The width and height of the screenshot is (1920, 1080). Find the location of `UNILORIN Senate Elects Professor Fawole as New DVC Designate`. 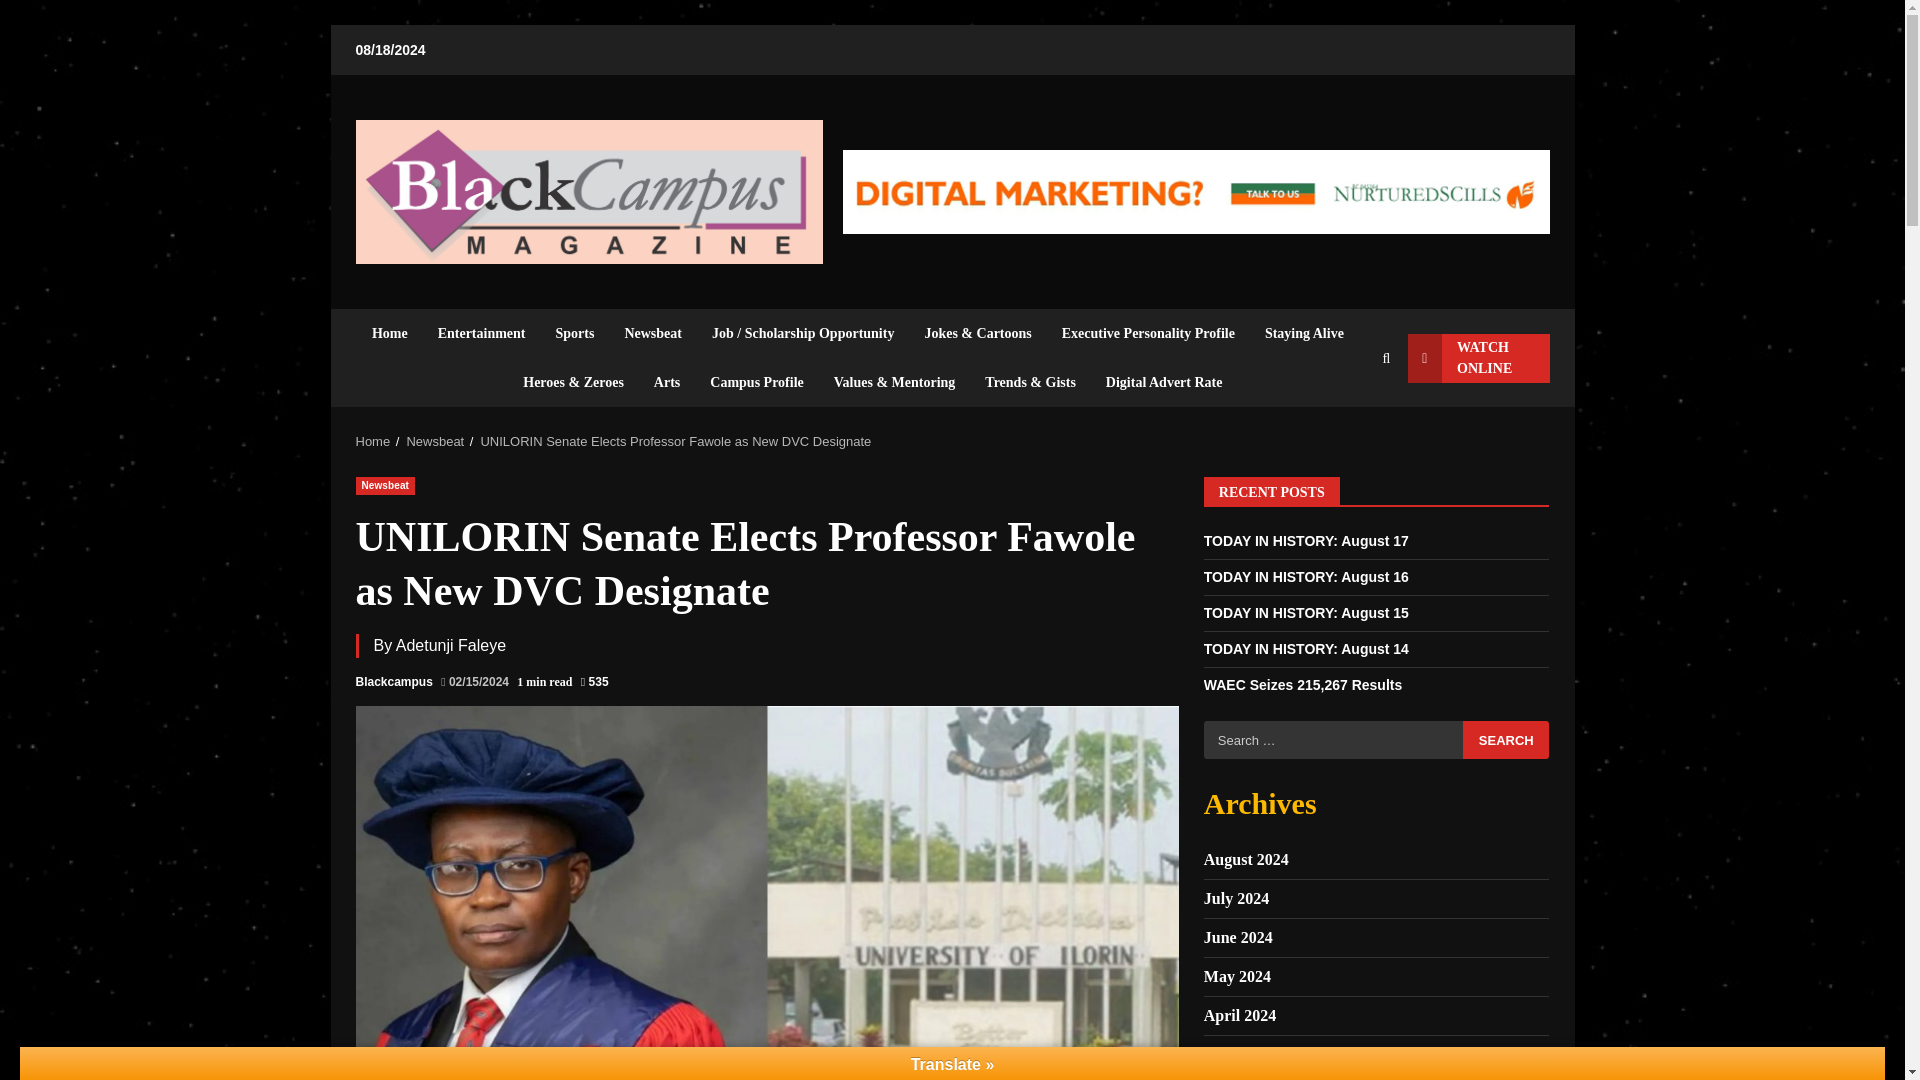

UNILORIN Senate Elects Professor Fawole as New DVC Designate is located at coordinates (676, 442).